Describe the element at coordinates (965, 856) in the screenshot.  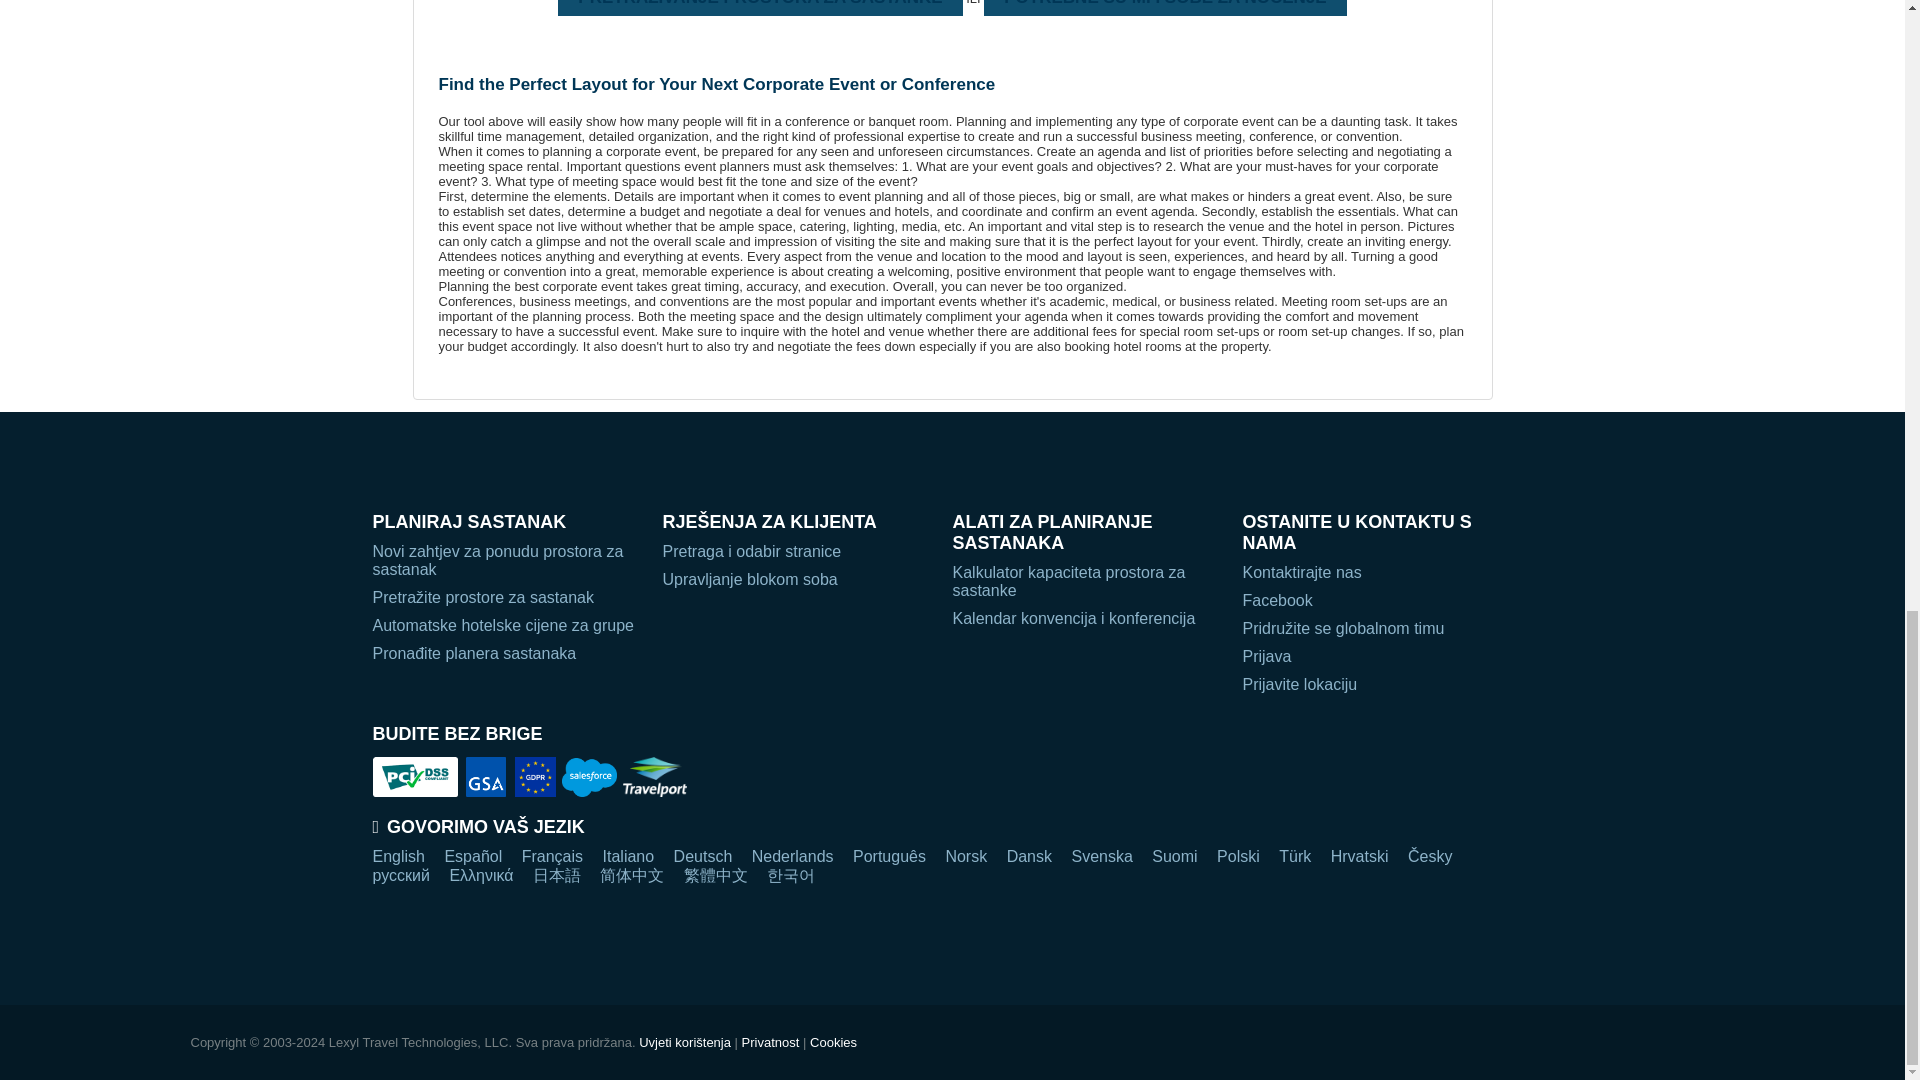
I see `Norsk` at that location.